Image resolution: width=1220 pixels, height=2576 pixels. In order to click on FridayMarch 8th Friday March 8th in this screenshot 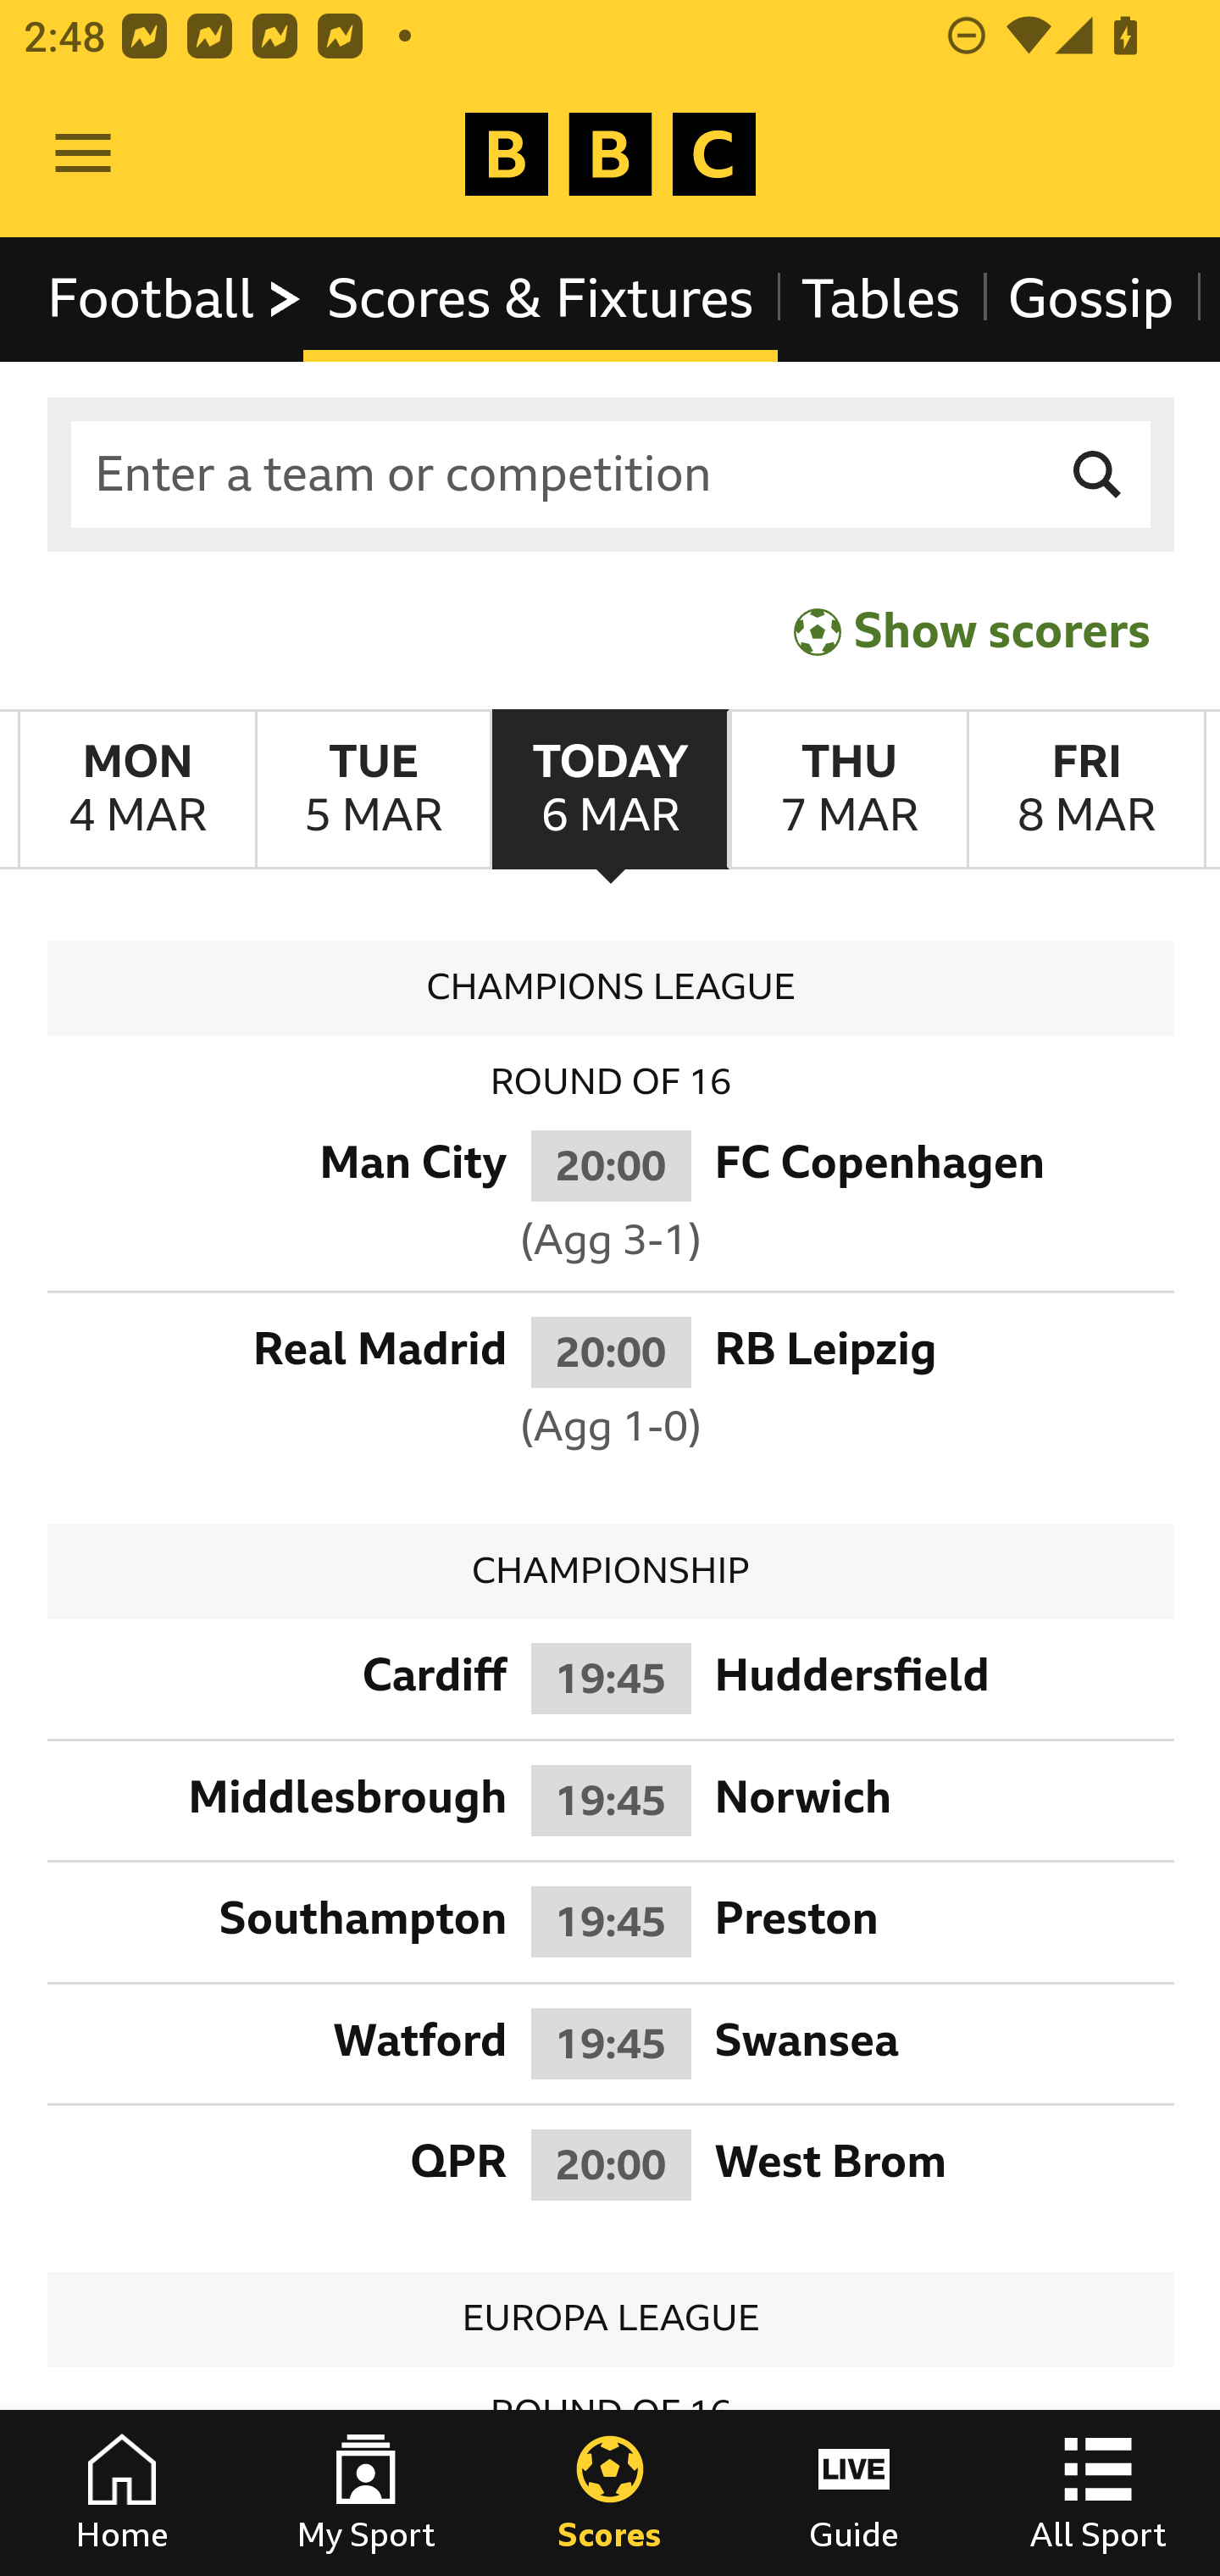, I will do `click(1086, 790)`.